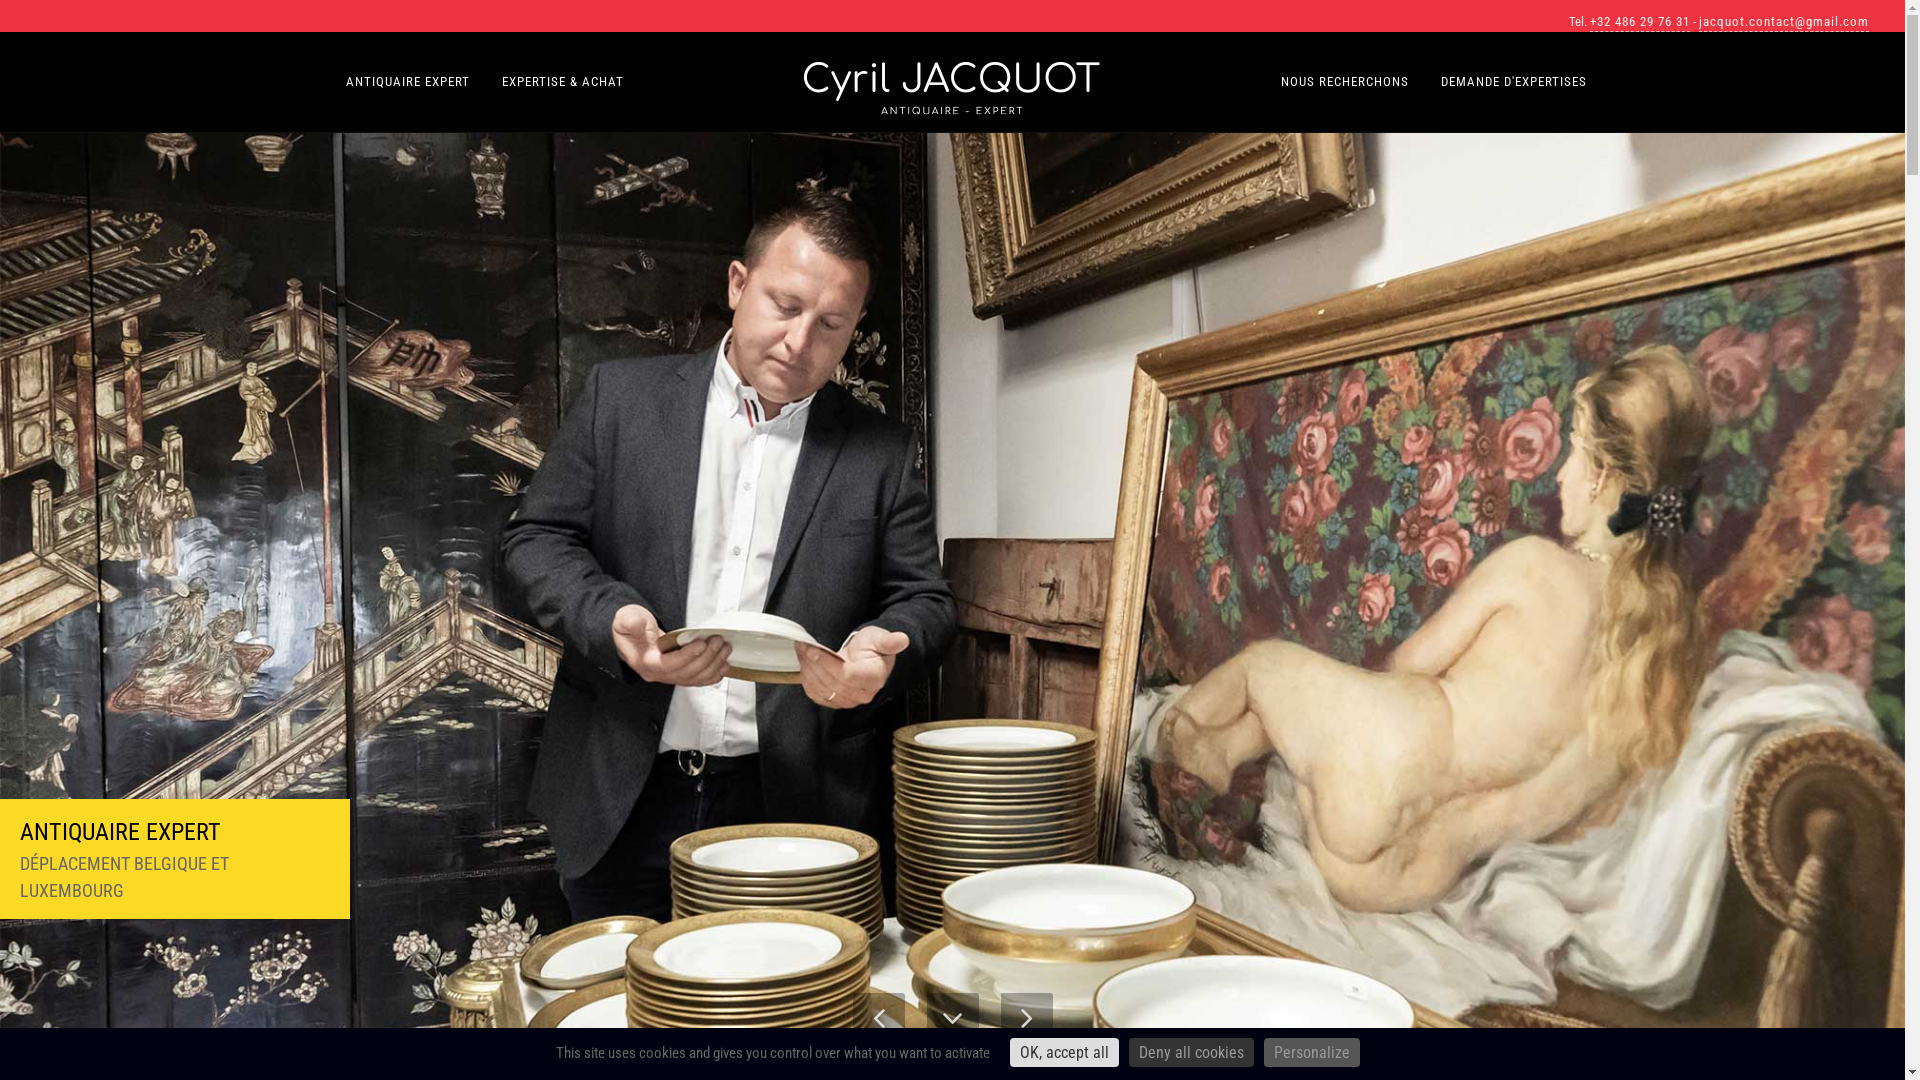 Image resolution: width=1920 pixels, height=1080 pixels. What do you see at coordinates (1345, 82) in the screenshot?
I see `NOUS RECHERCHONS` at bounding box center [1345, 82].